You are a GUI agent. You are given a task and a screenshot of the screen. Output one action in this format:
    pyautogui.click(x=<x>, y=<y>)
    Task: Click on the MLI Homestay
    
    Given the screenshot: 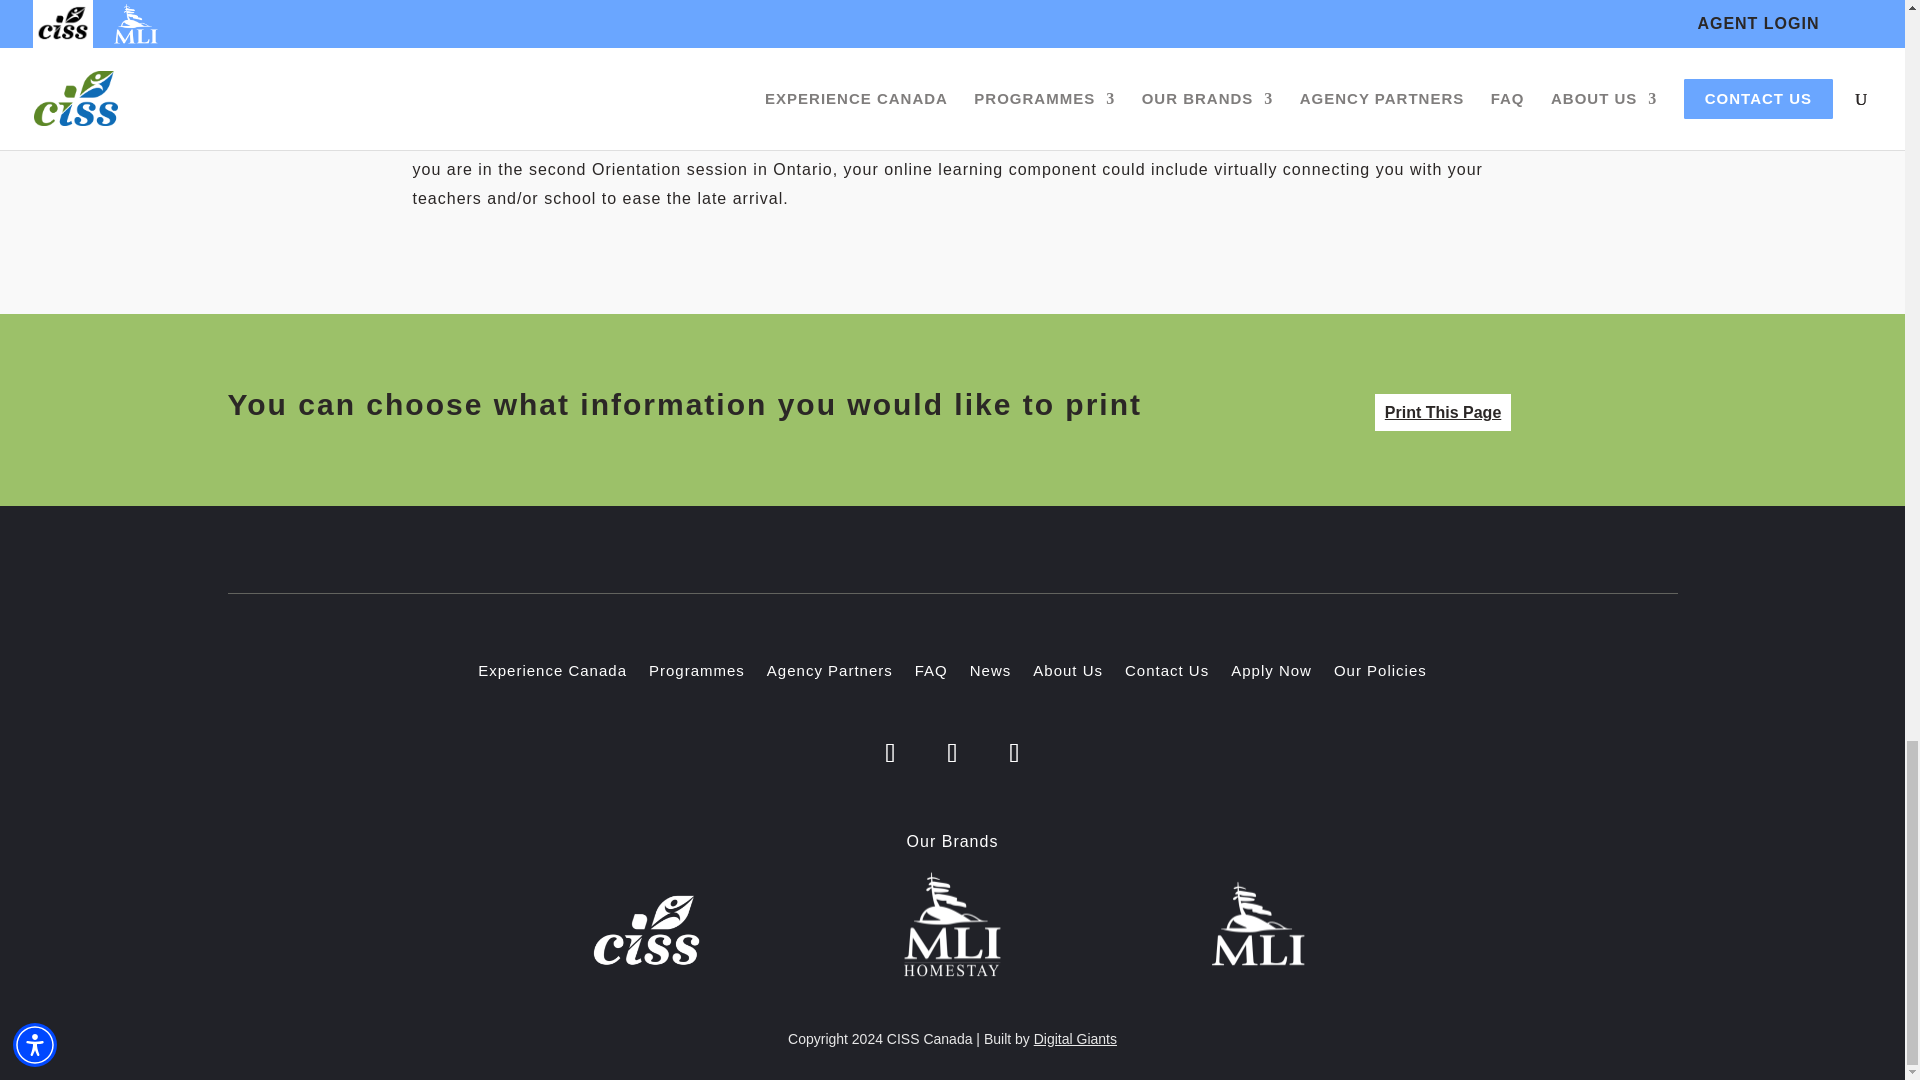 What is the action you would take?
    pyautogui.click(x=952, y=924)
    